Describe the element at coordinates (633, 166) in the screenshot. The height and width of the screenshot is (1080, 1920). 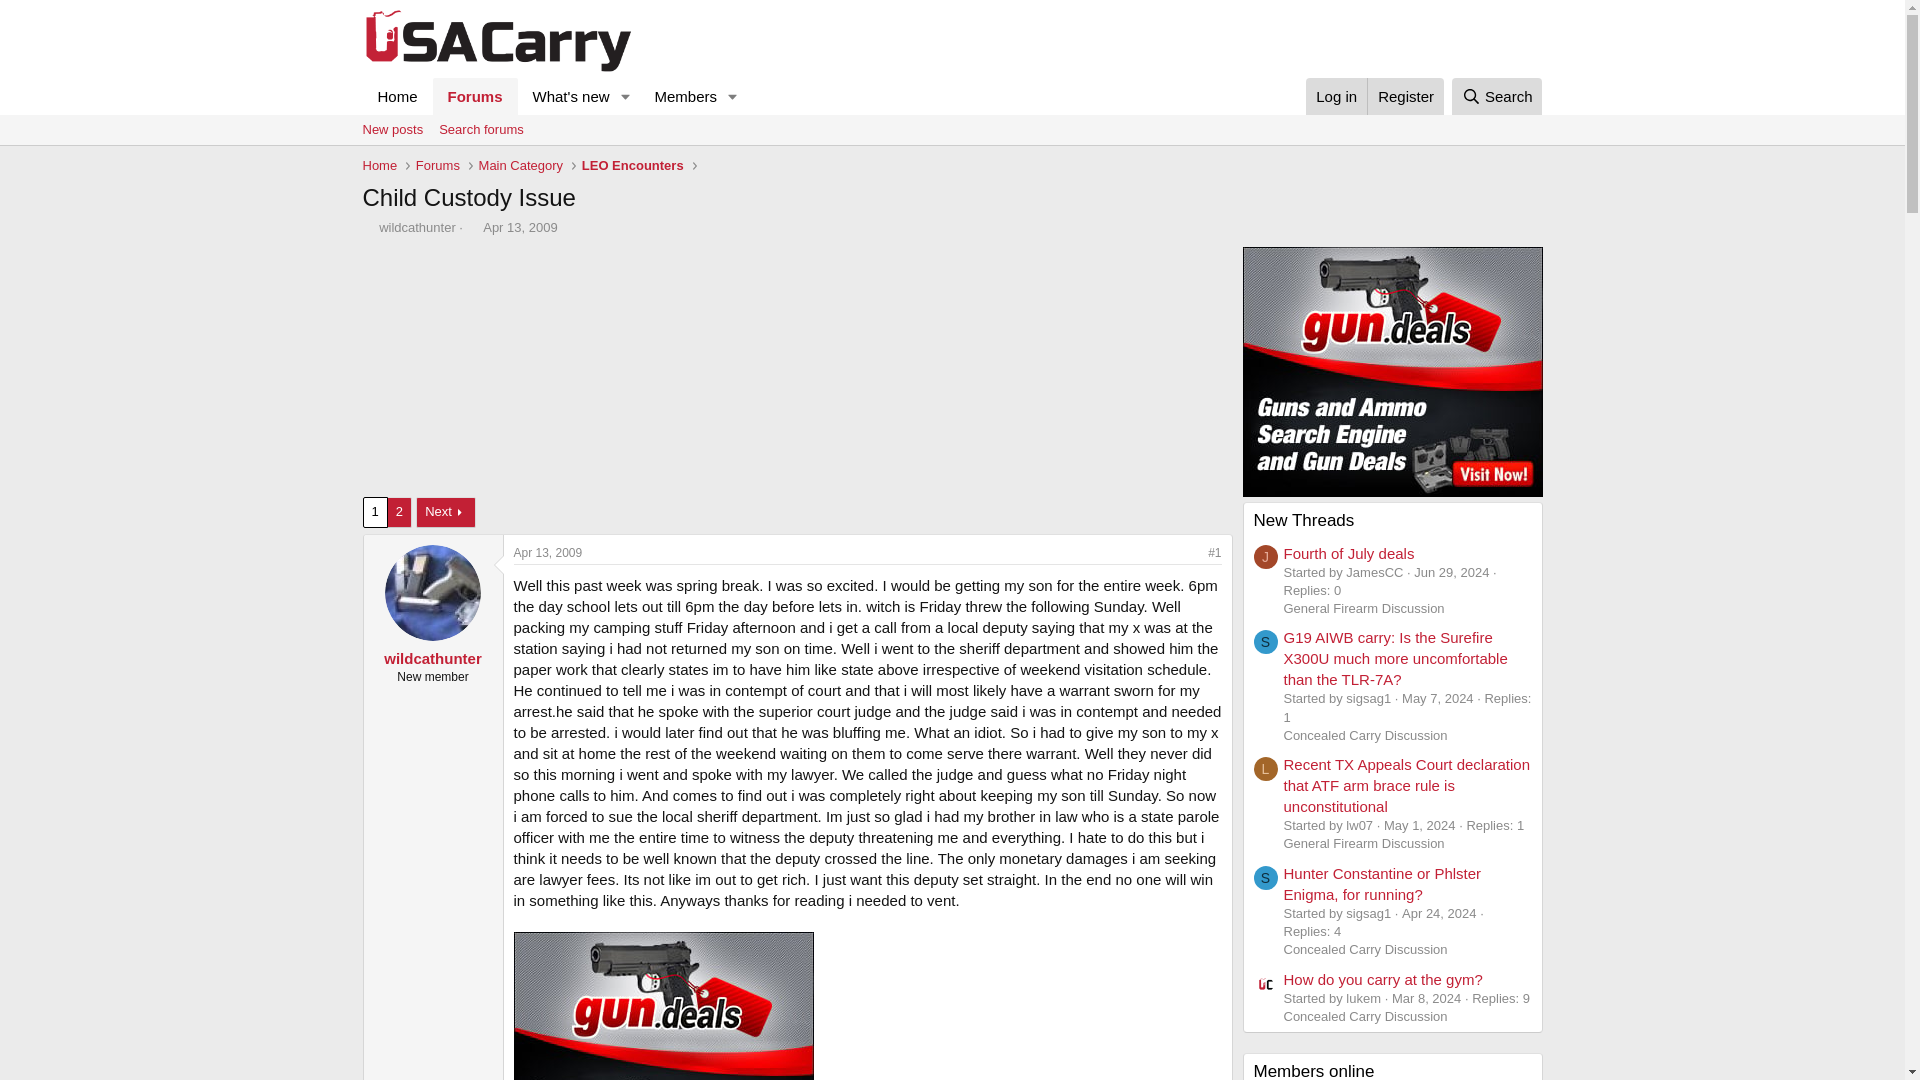
I see `LEO Encounters` at that location.